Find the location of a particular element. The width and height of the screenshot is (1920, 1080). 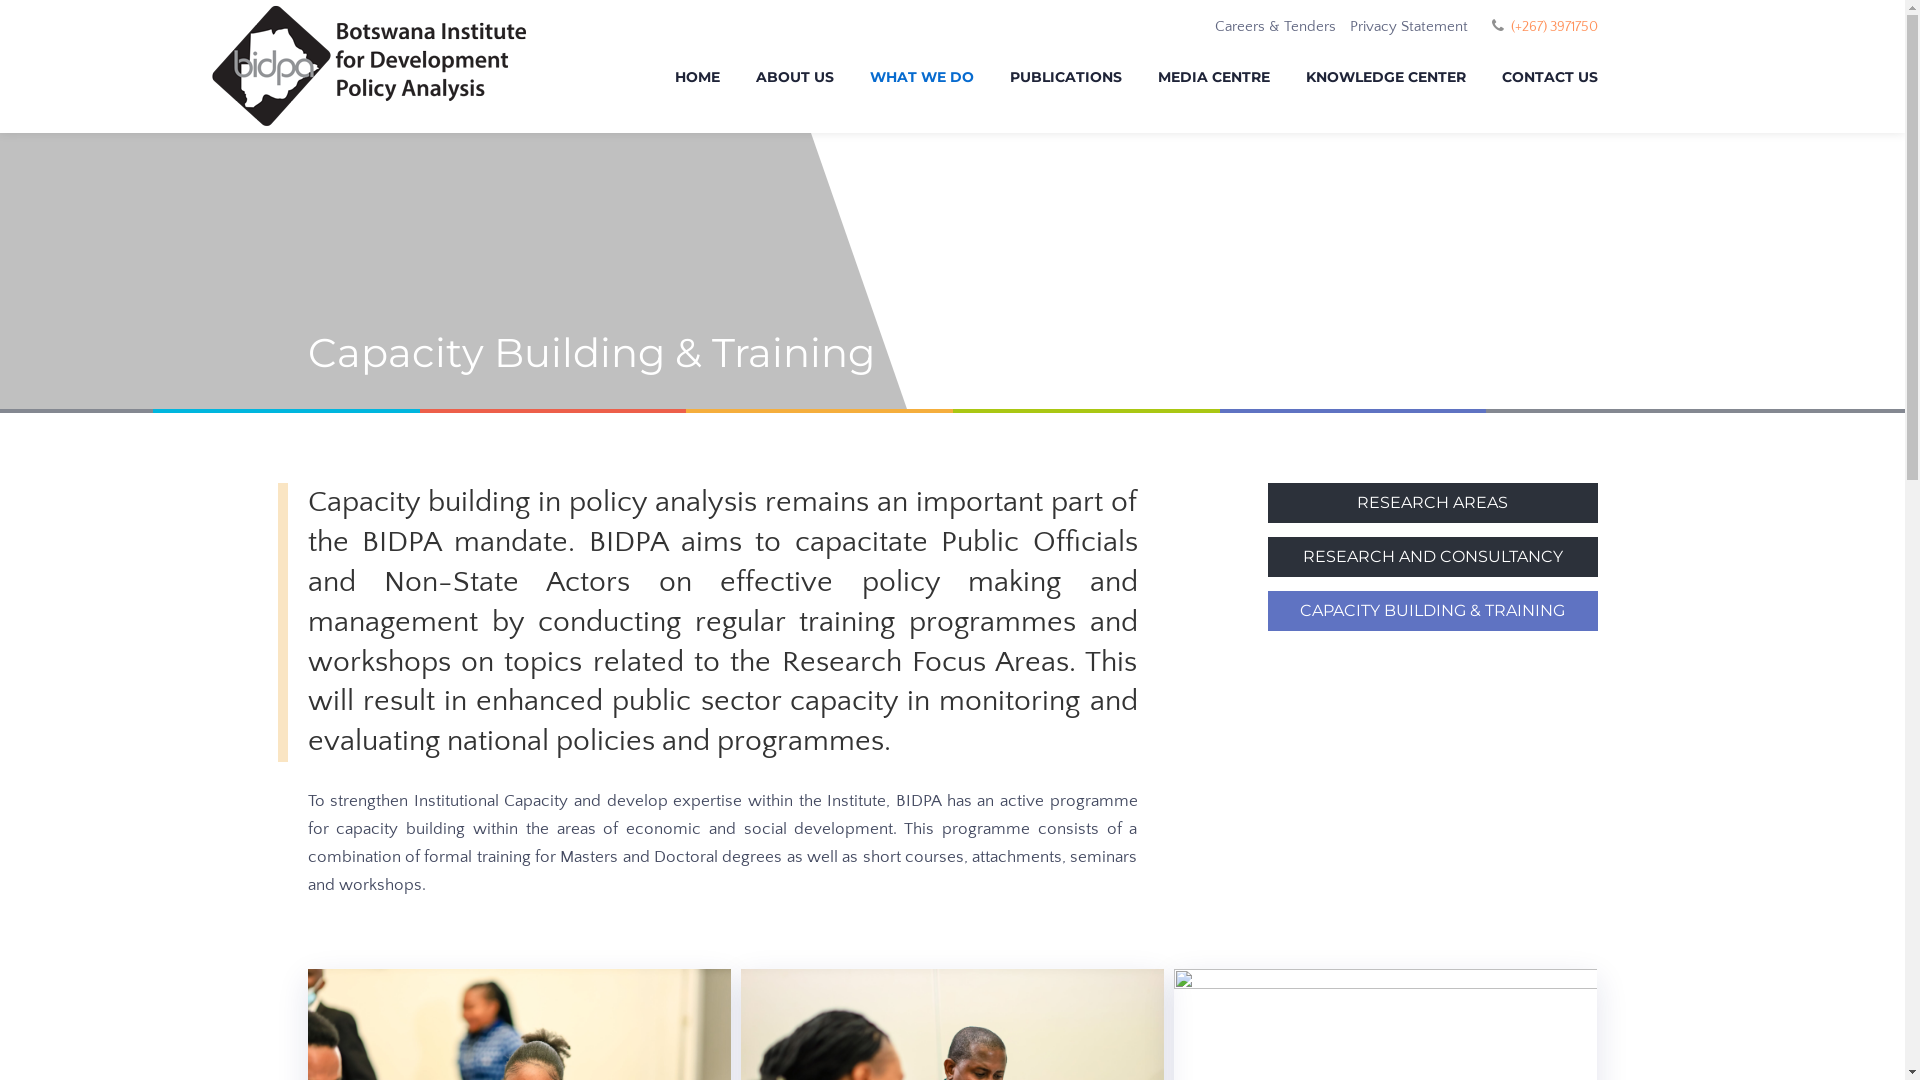

WHAT WE DO is located at coordinates (922, 81).